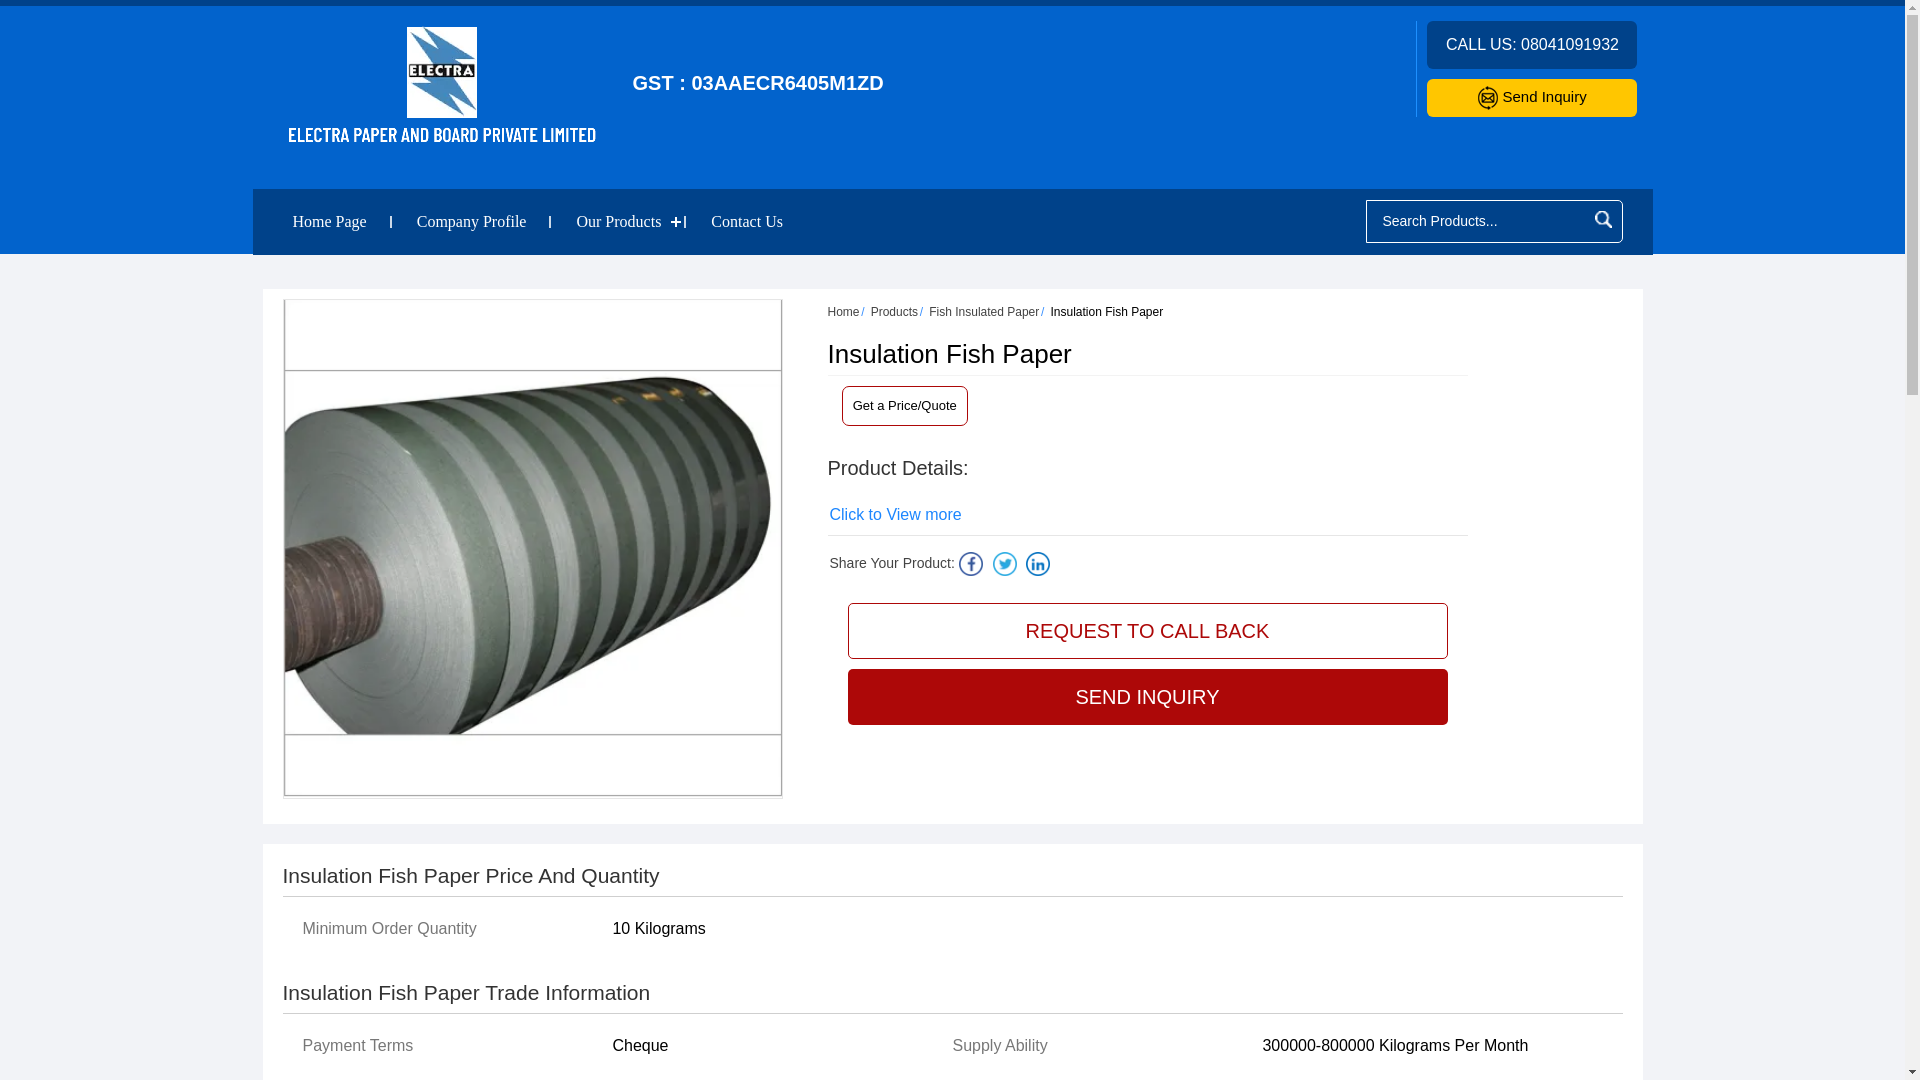 This screenshot has width=1920, height=1080. What do you see at coordinates (984, 311) in the screenshot?
I see `Fish Insulated Paper` at bounding box center [984, 311].